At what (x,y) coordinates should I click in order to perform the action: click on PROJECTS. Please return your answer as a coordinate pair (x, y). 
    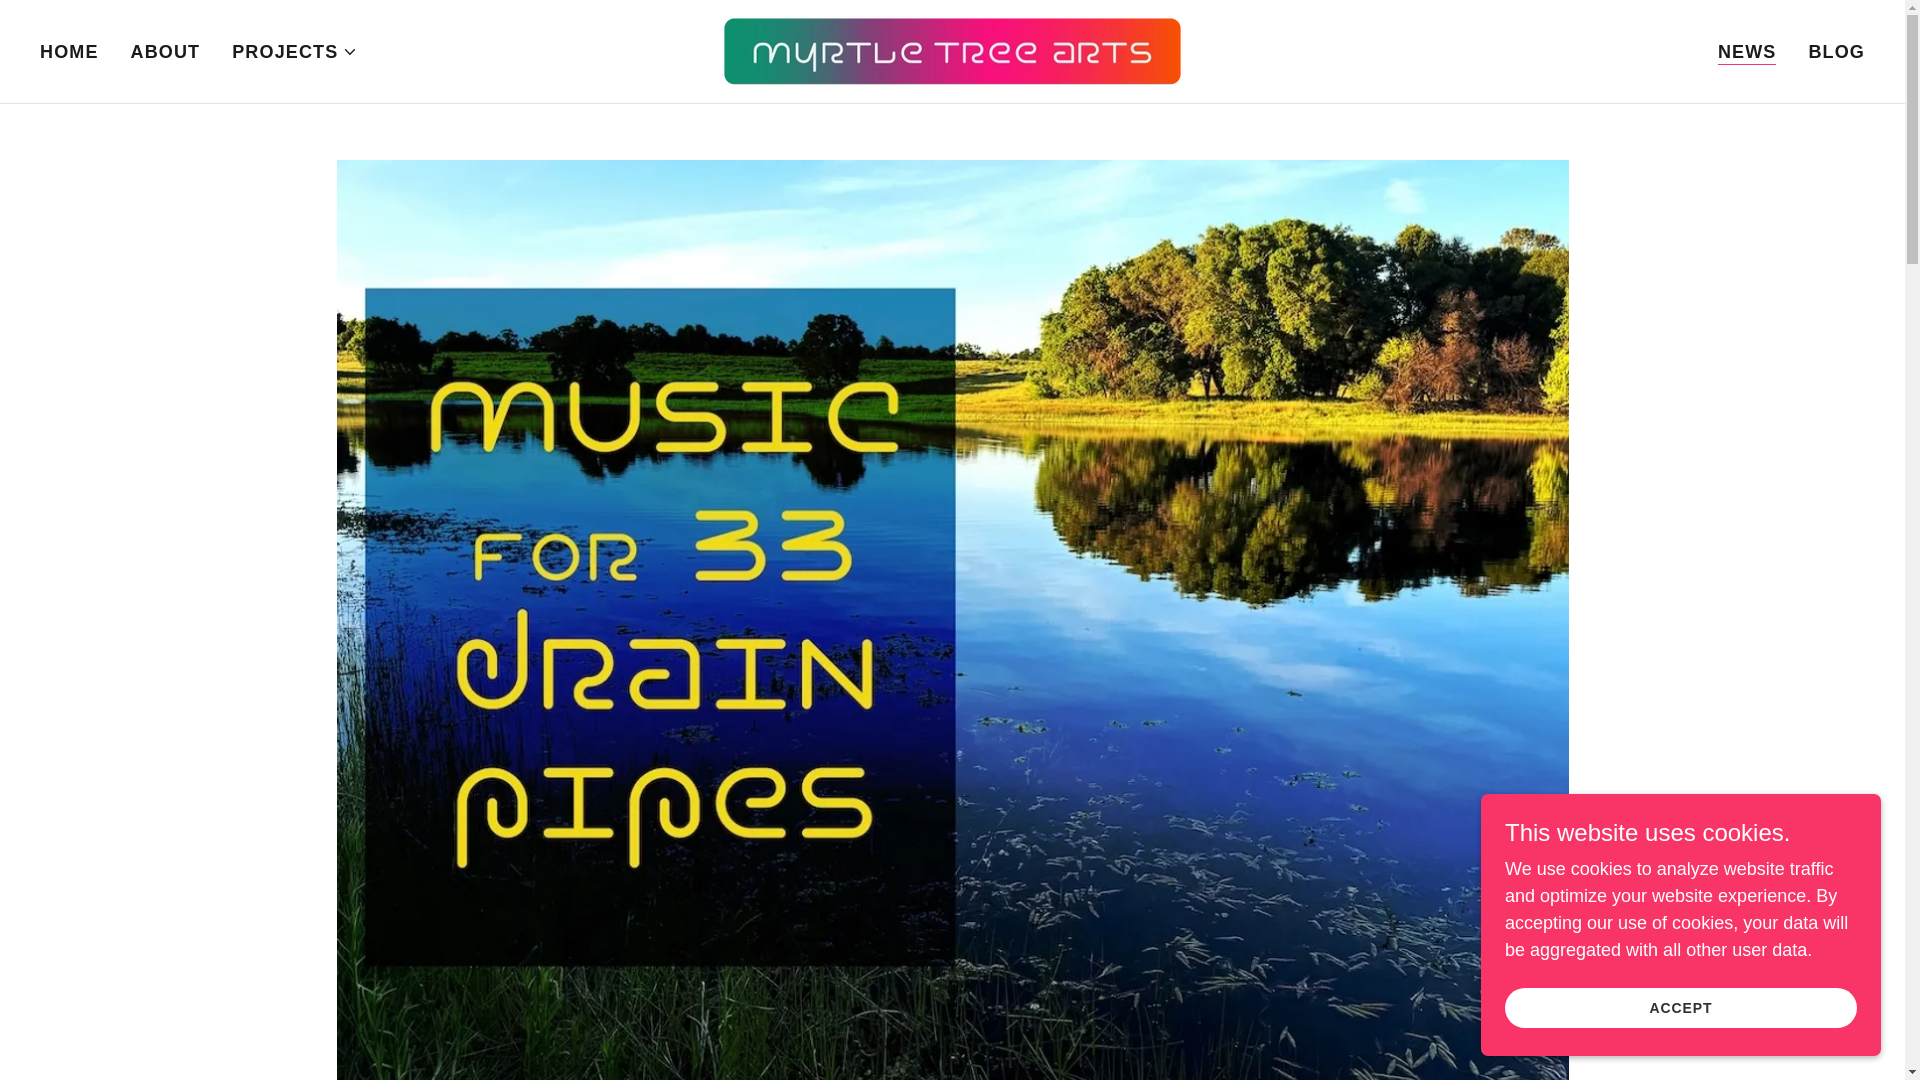
    Looking at the image, I should click on (294, 51).